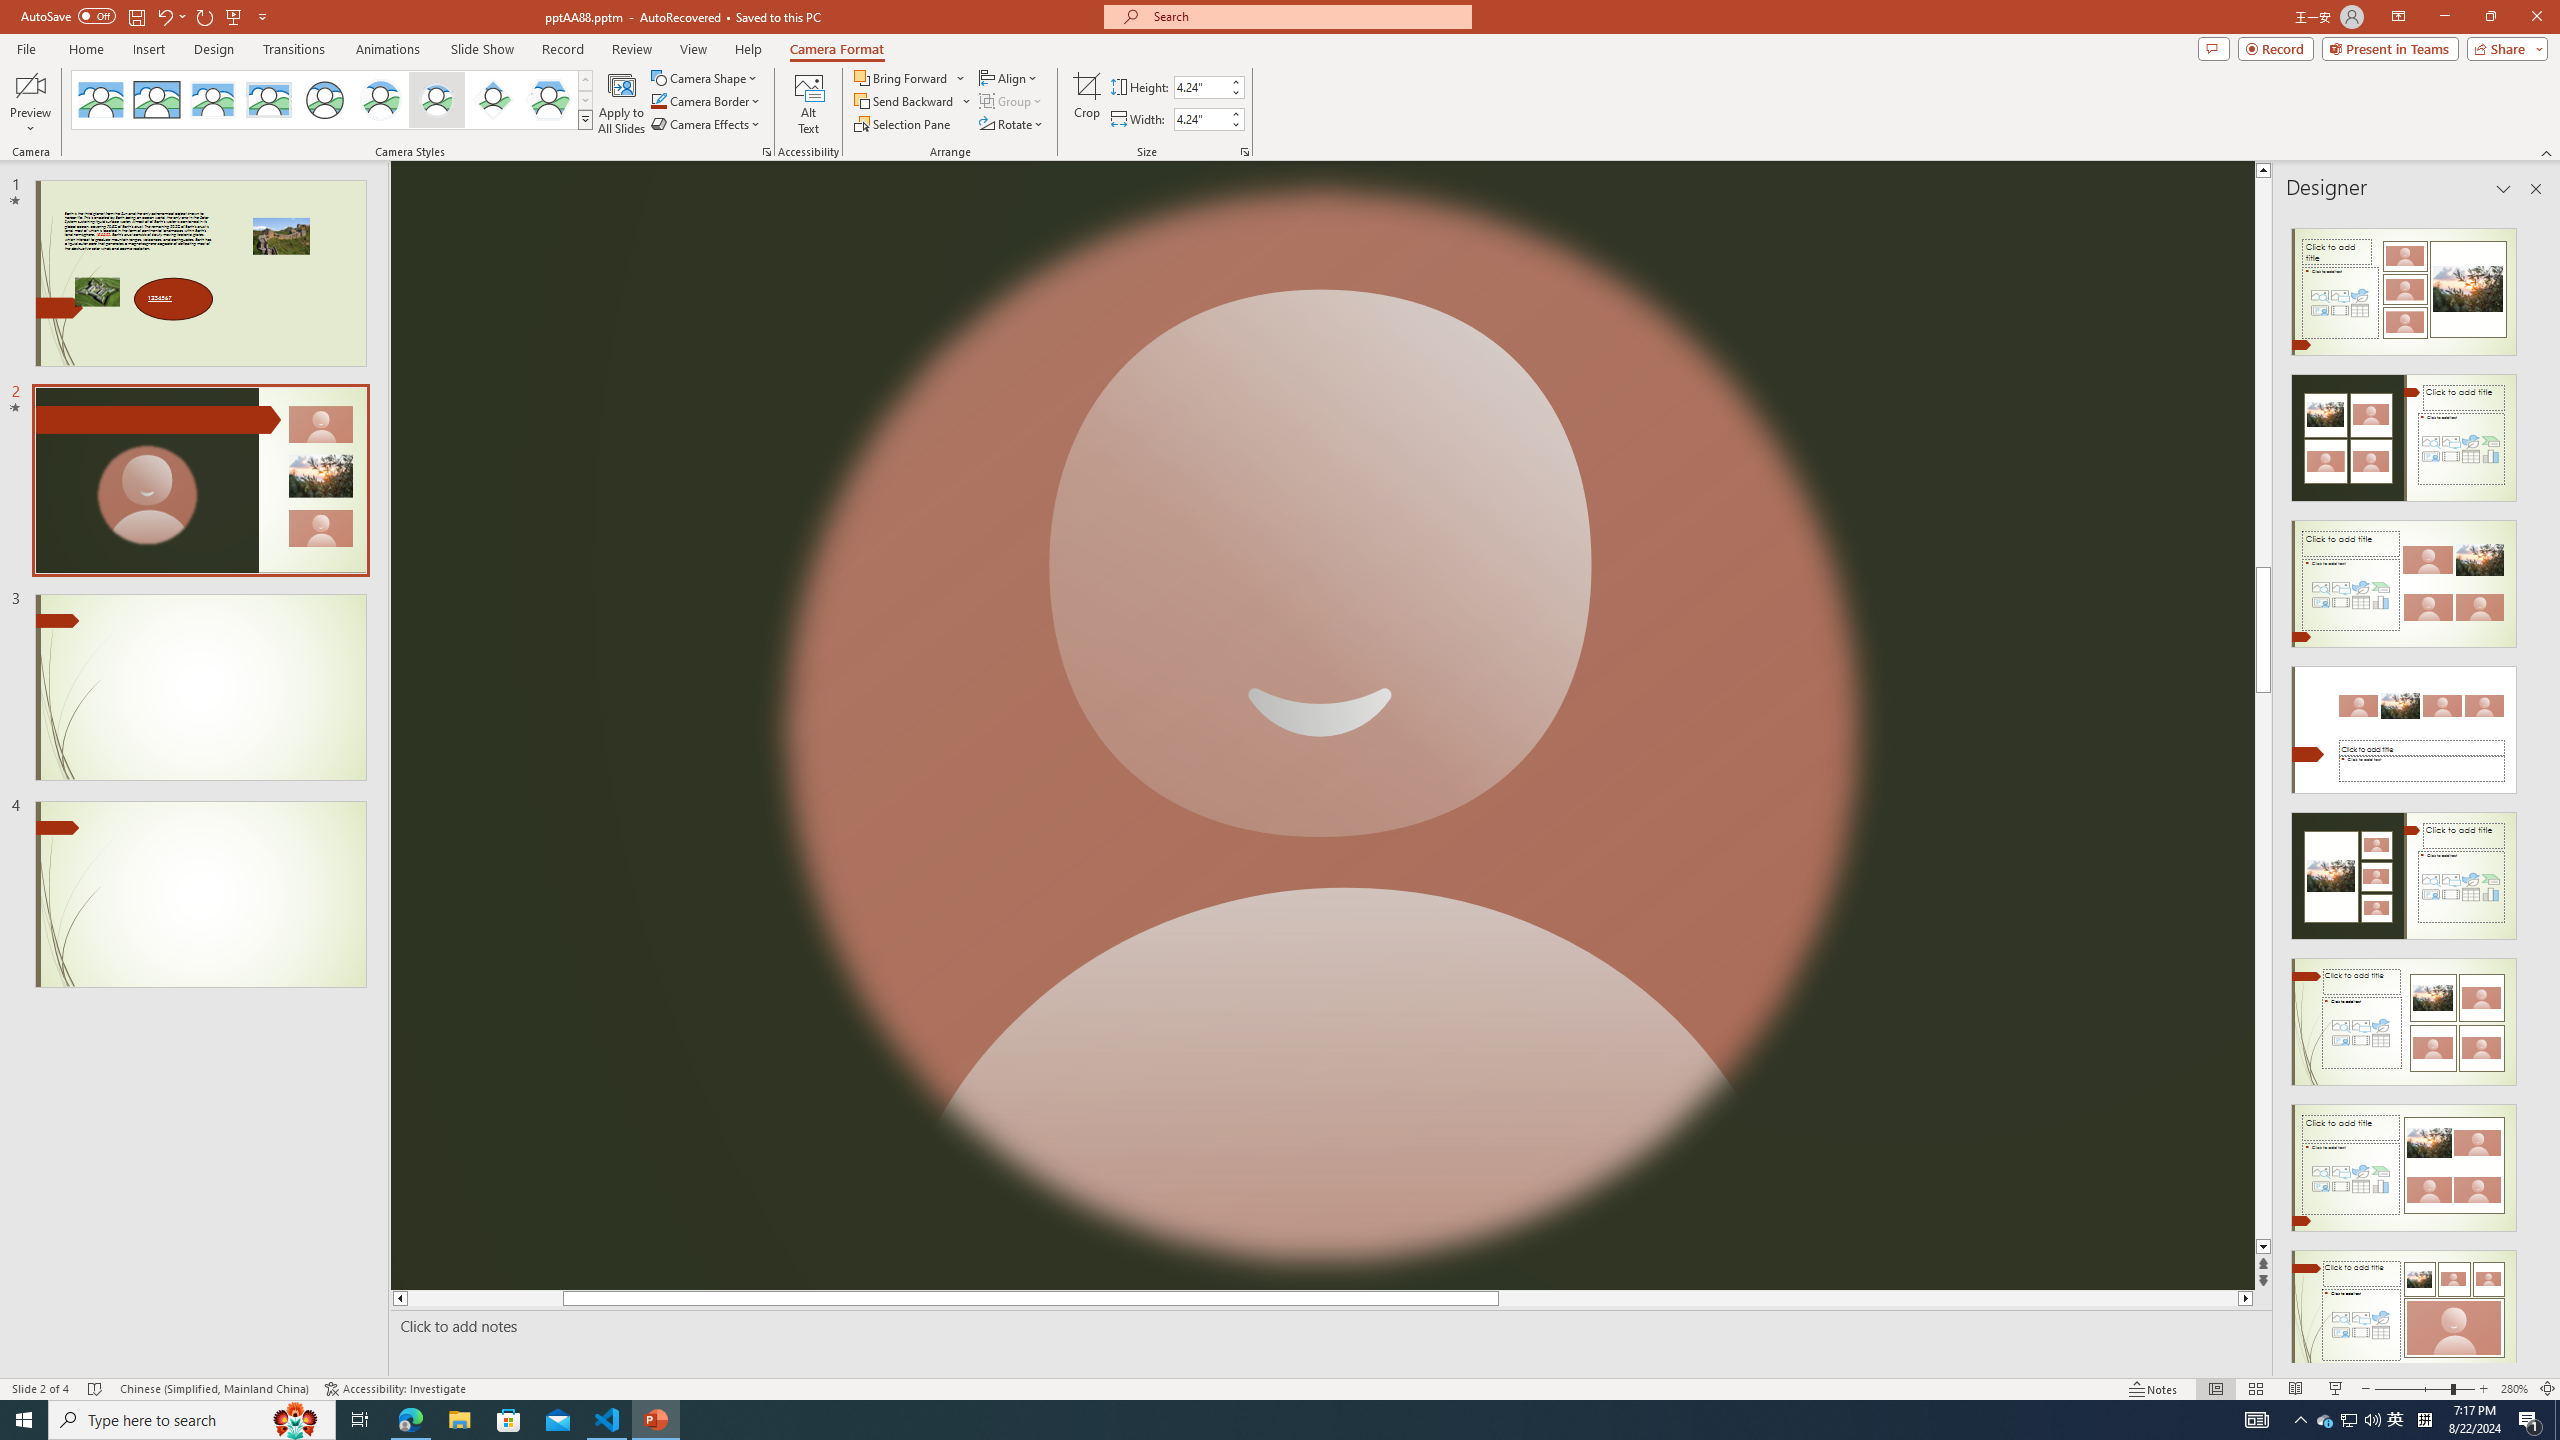 The width and height of the screenshot is (2560, 1440). Describe the element at coordinates (968, 100) in the screenshot. I see `More Options` at that location.